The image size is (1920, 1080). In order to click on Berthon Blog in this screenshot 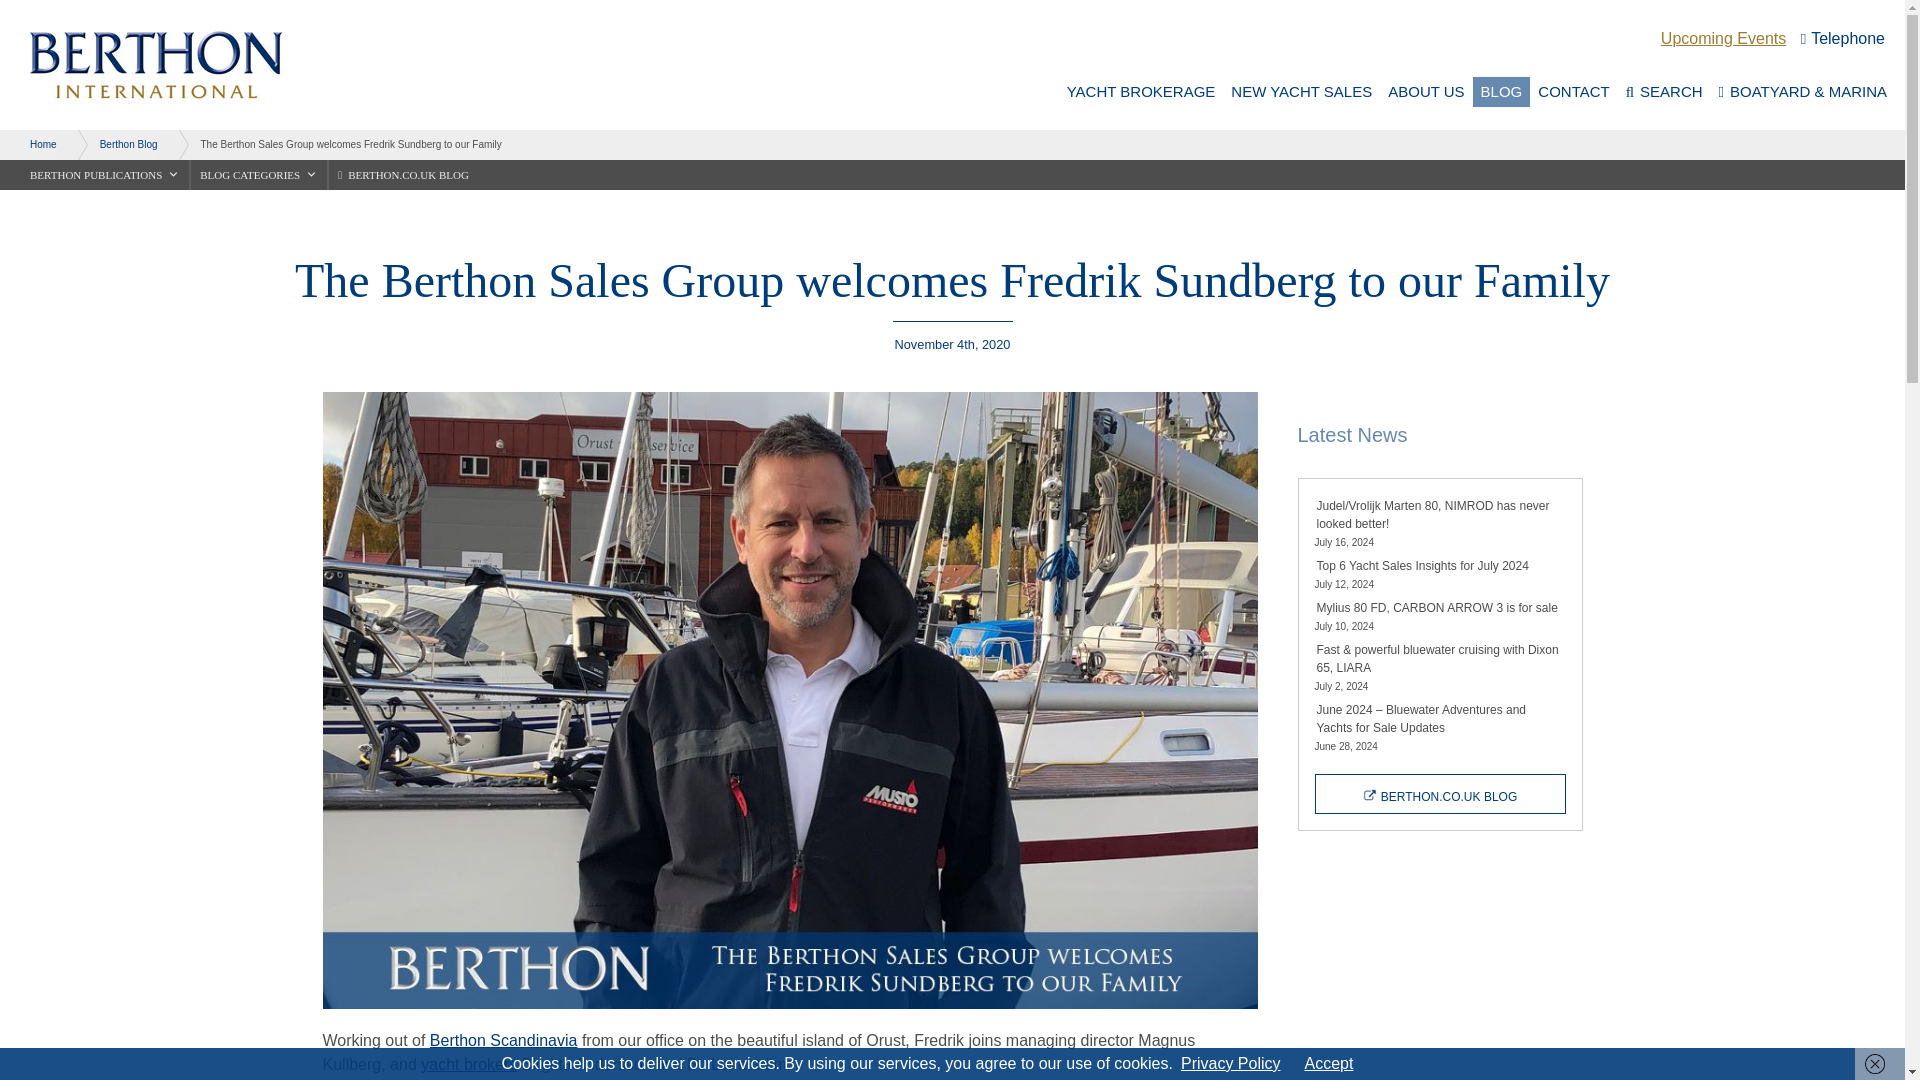, I will do `click(118, 144)`.